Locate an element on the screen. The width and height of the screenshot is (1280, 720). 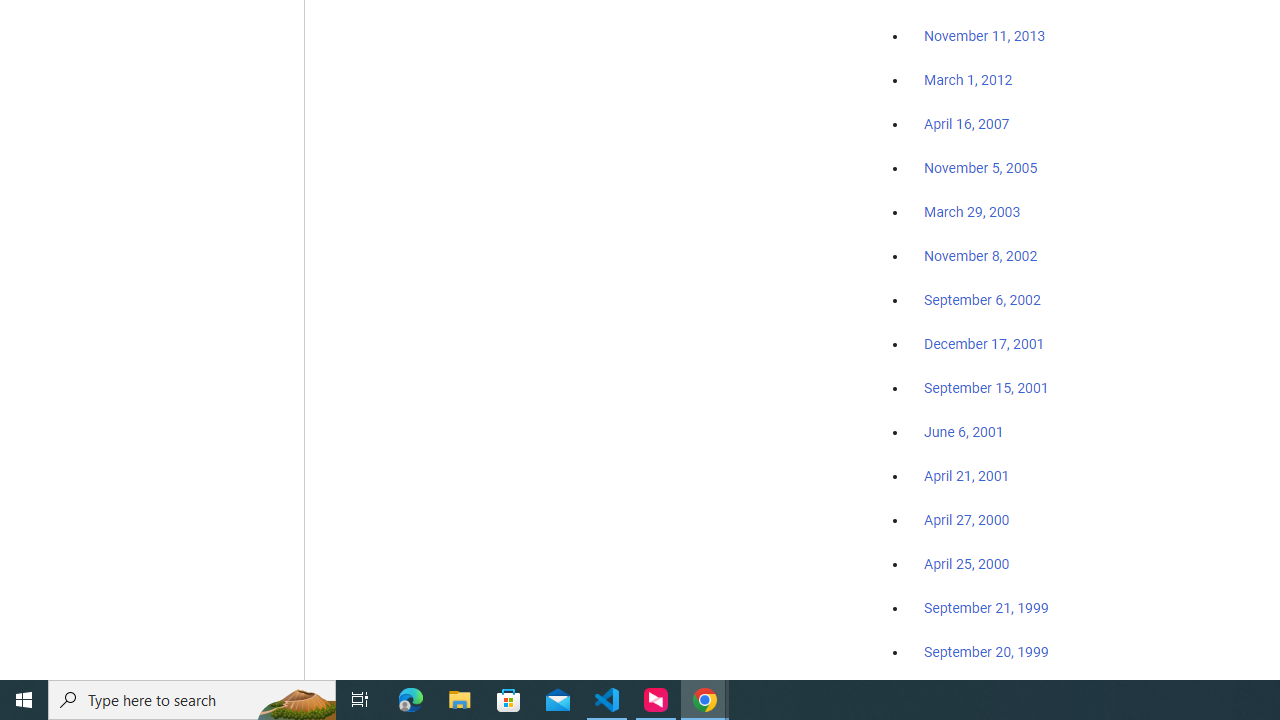
September 21, 1999 is located at coordinates (986, 608).